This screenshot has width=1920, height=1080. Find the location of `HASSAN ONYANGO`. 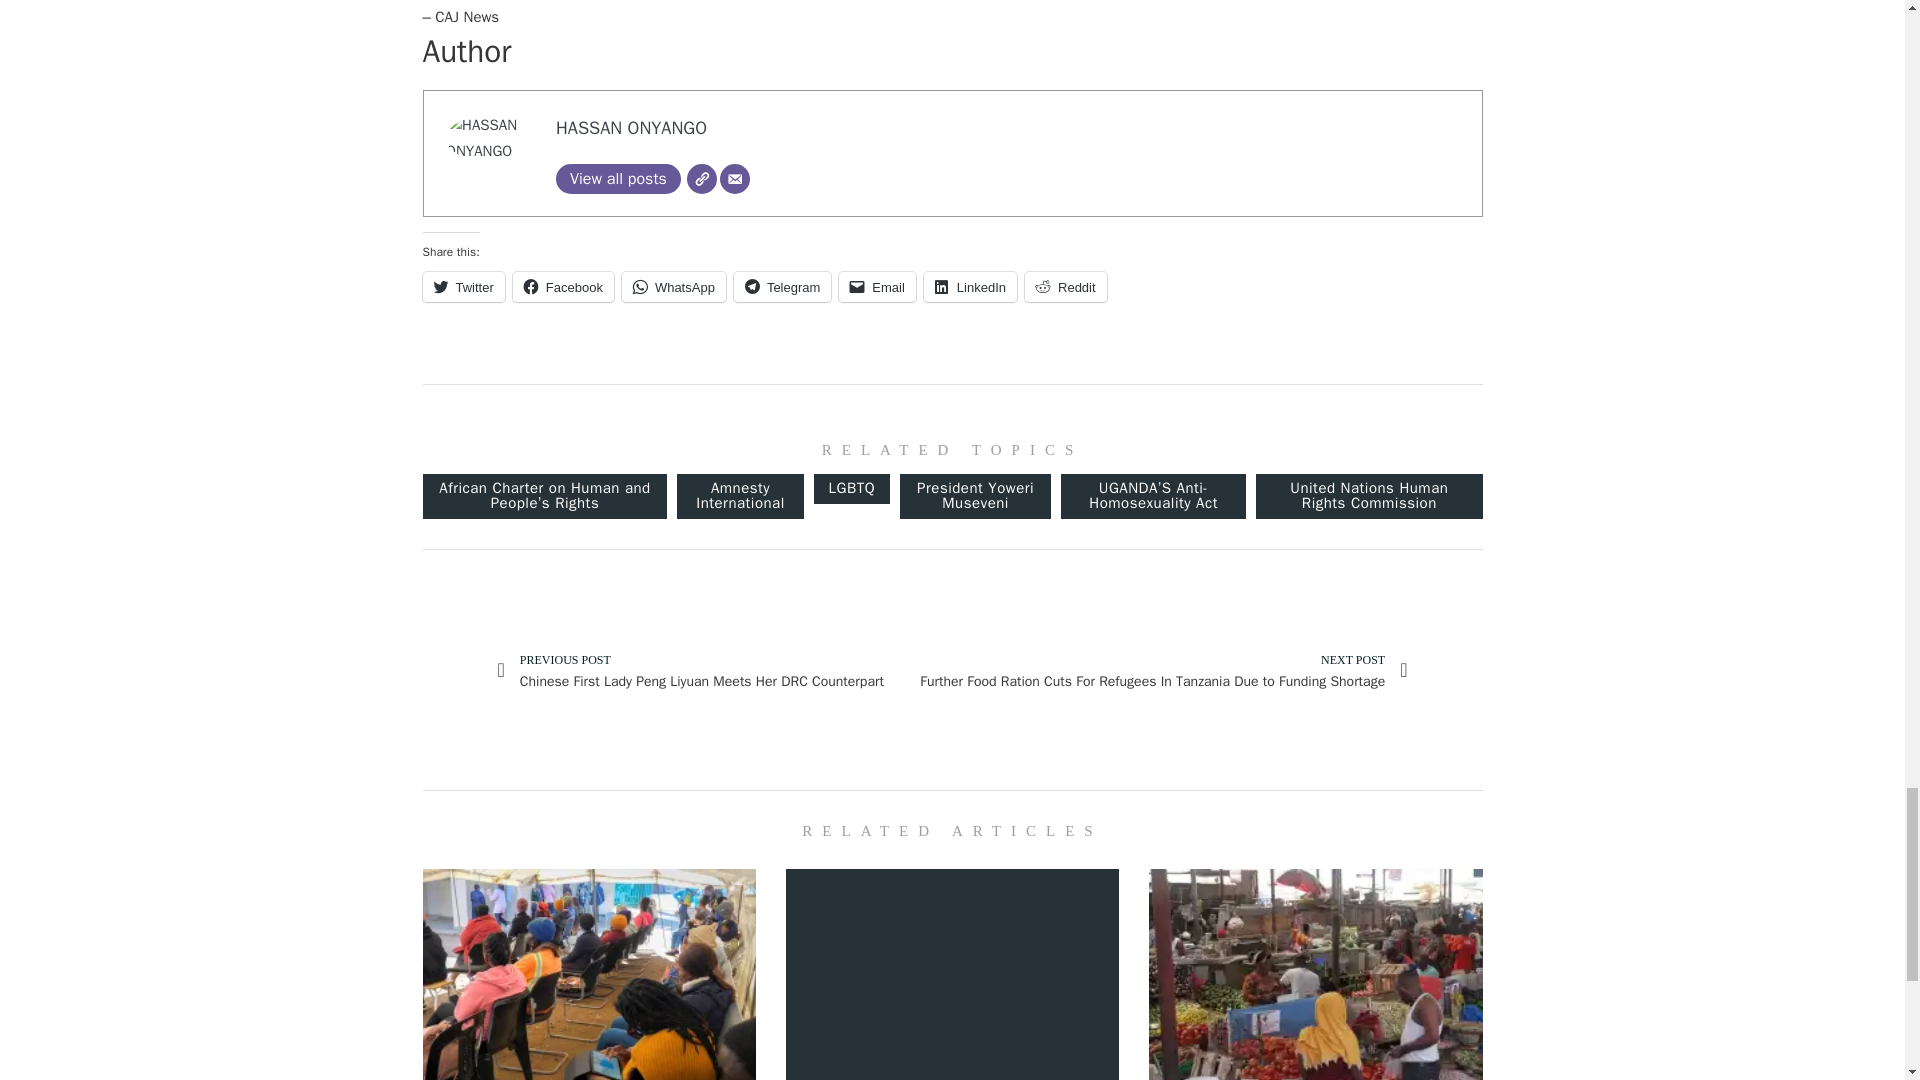

HASSAN ONYANGO is located at coordinates (631, 128).